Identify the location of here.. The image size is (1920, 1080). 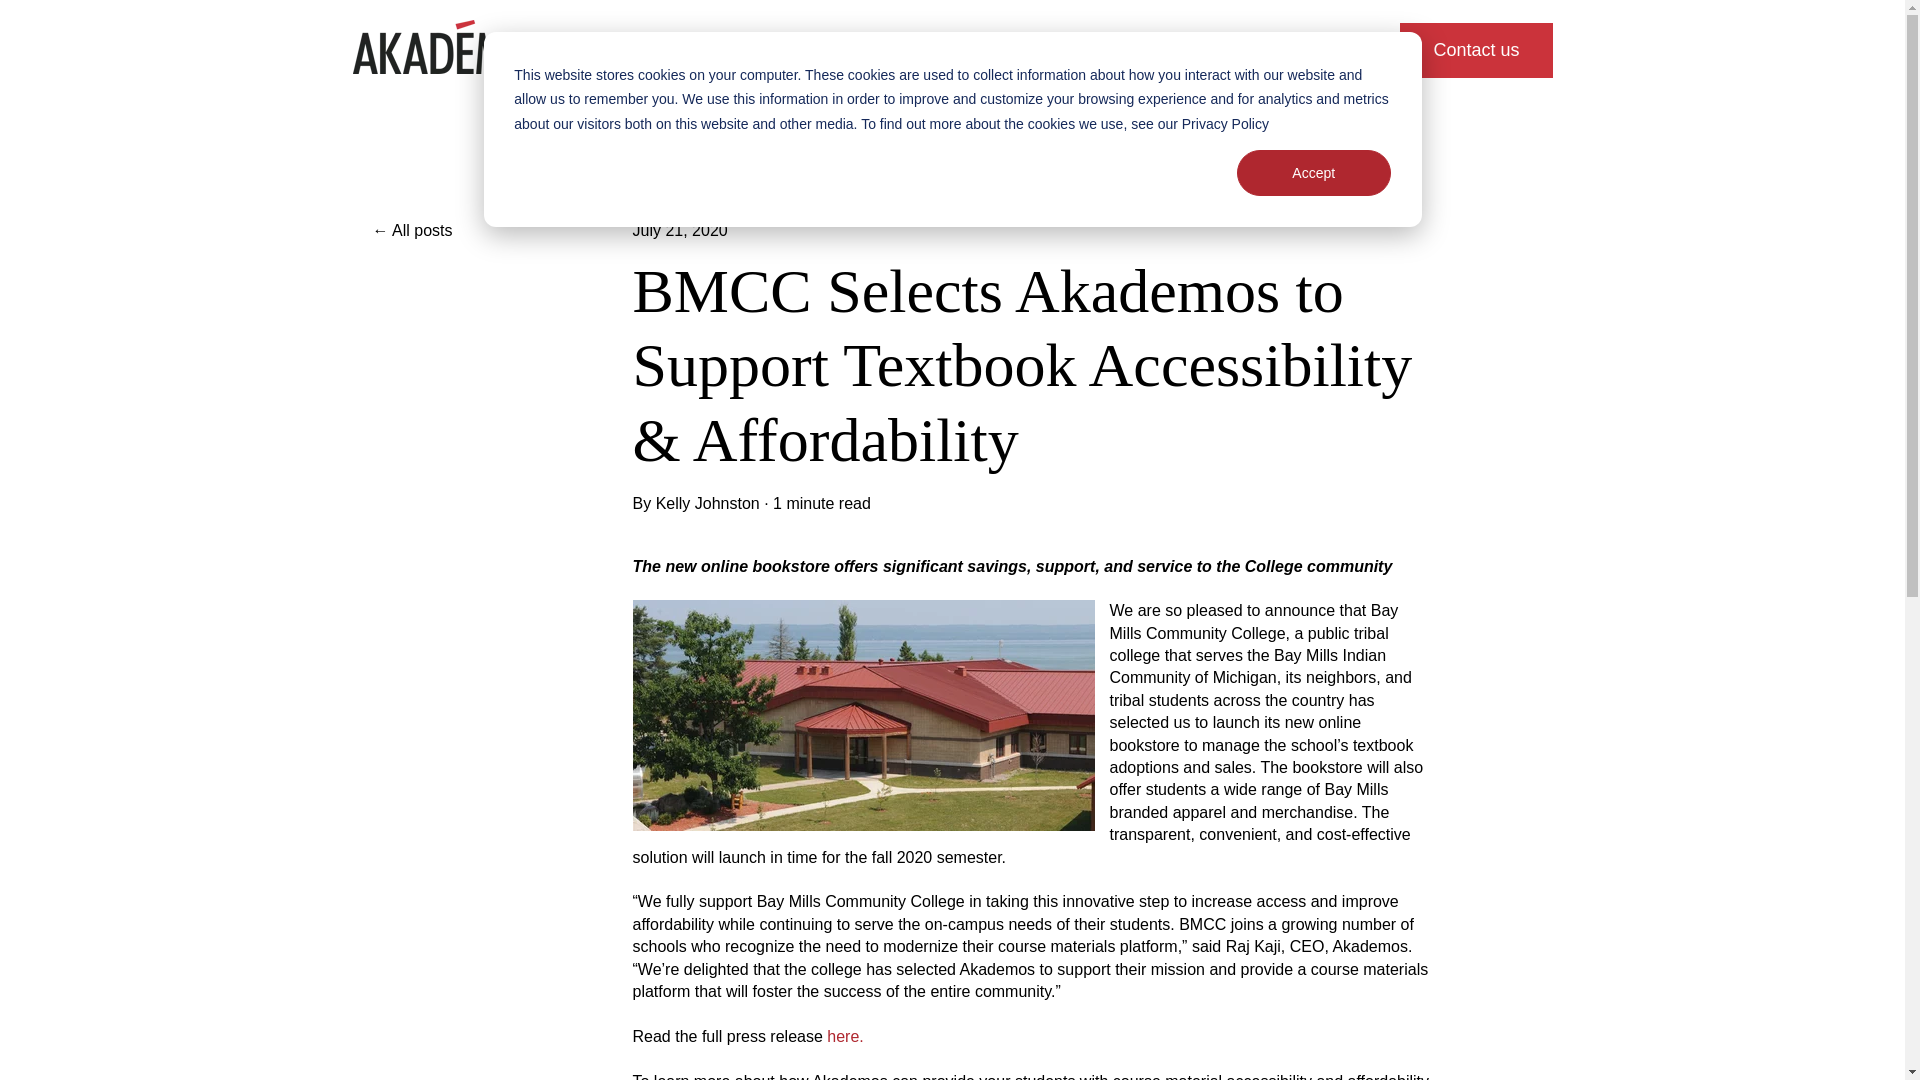
(844, 1036).